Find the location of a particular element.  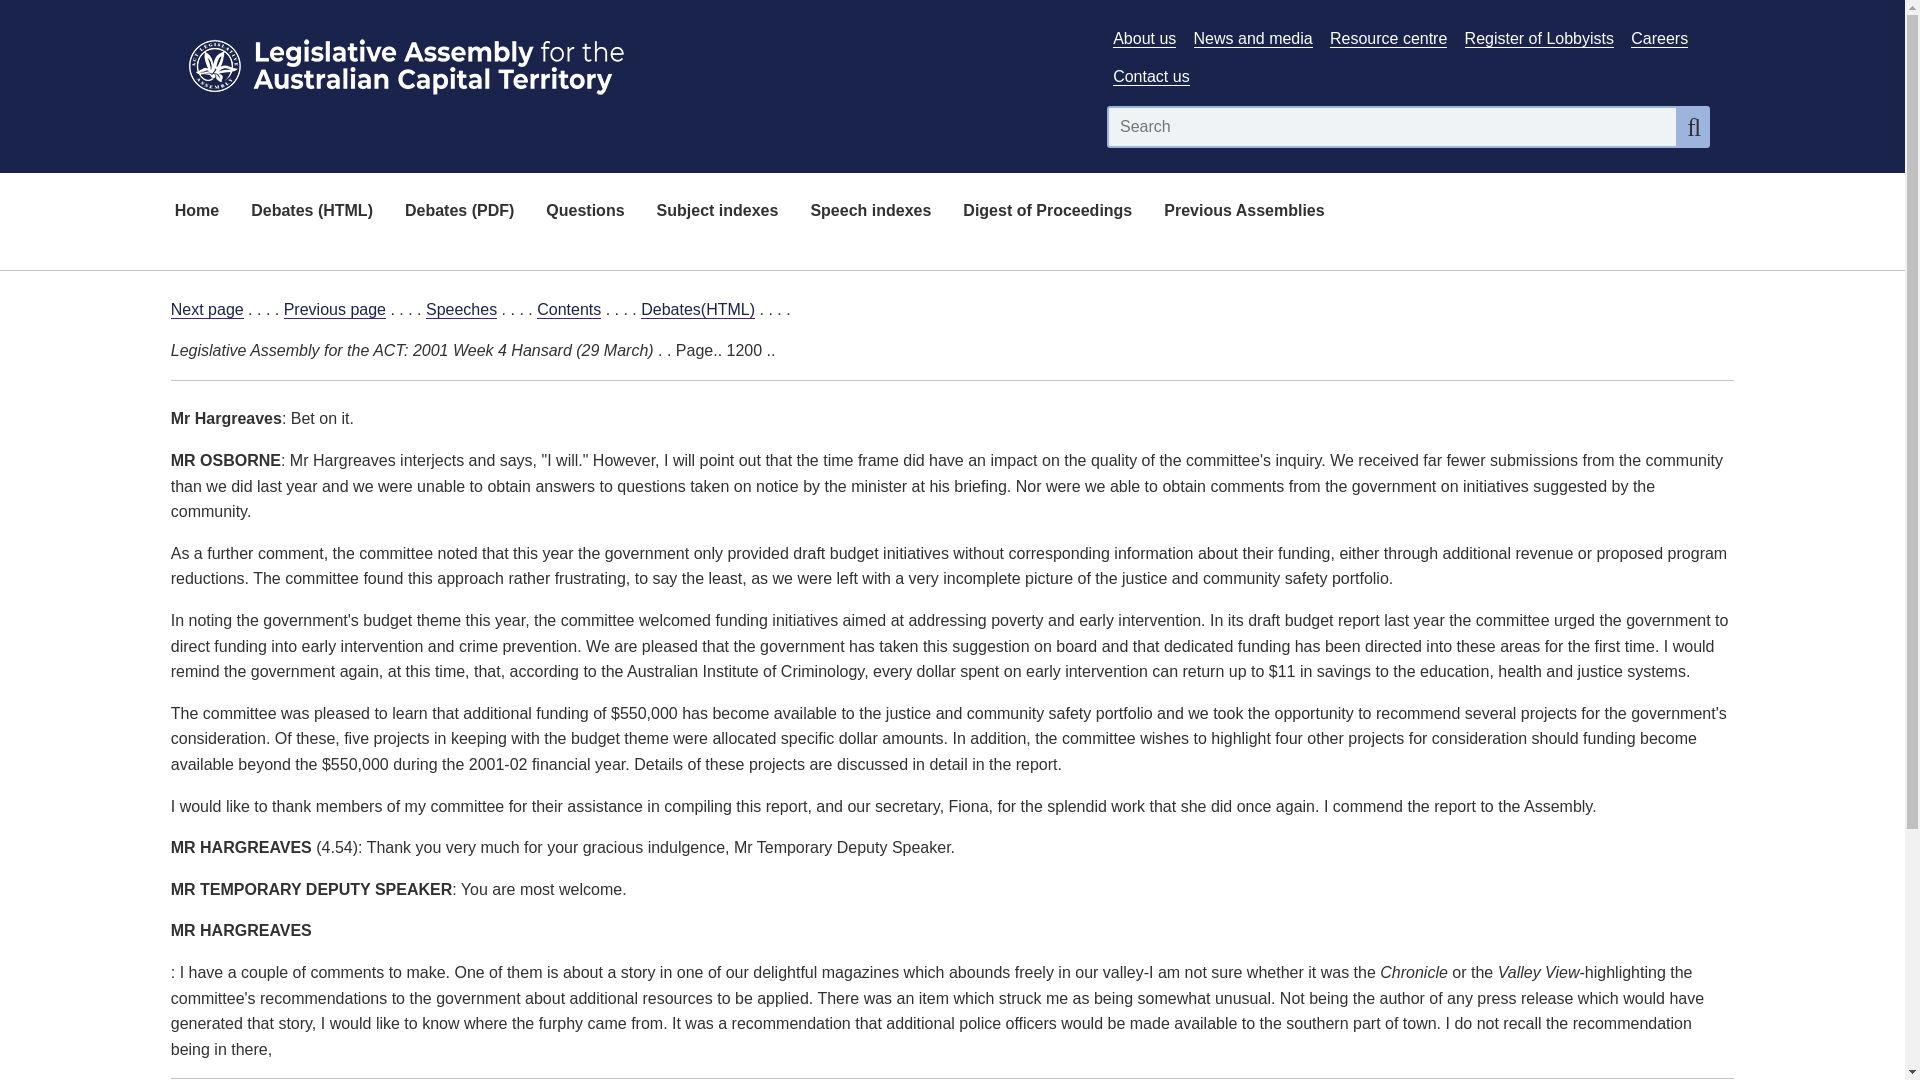

Link to Homepage is located at coordinates (626, 62).